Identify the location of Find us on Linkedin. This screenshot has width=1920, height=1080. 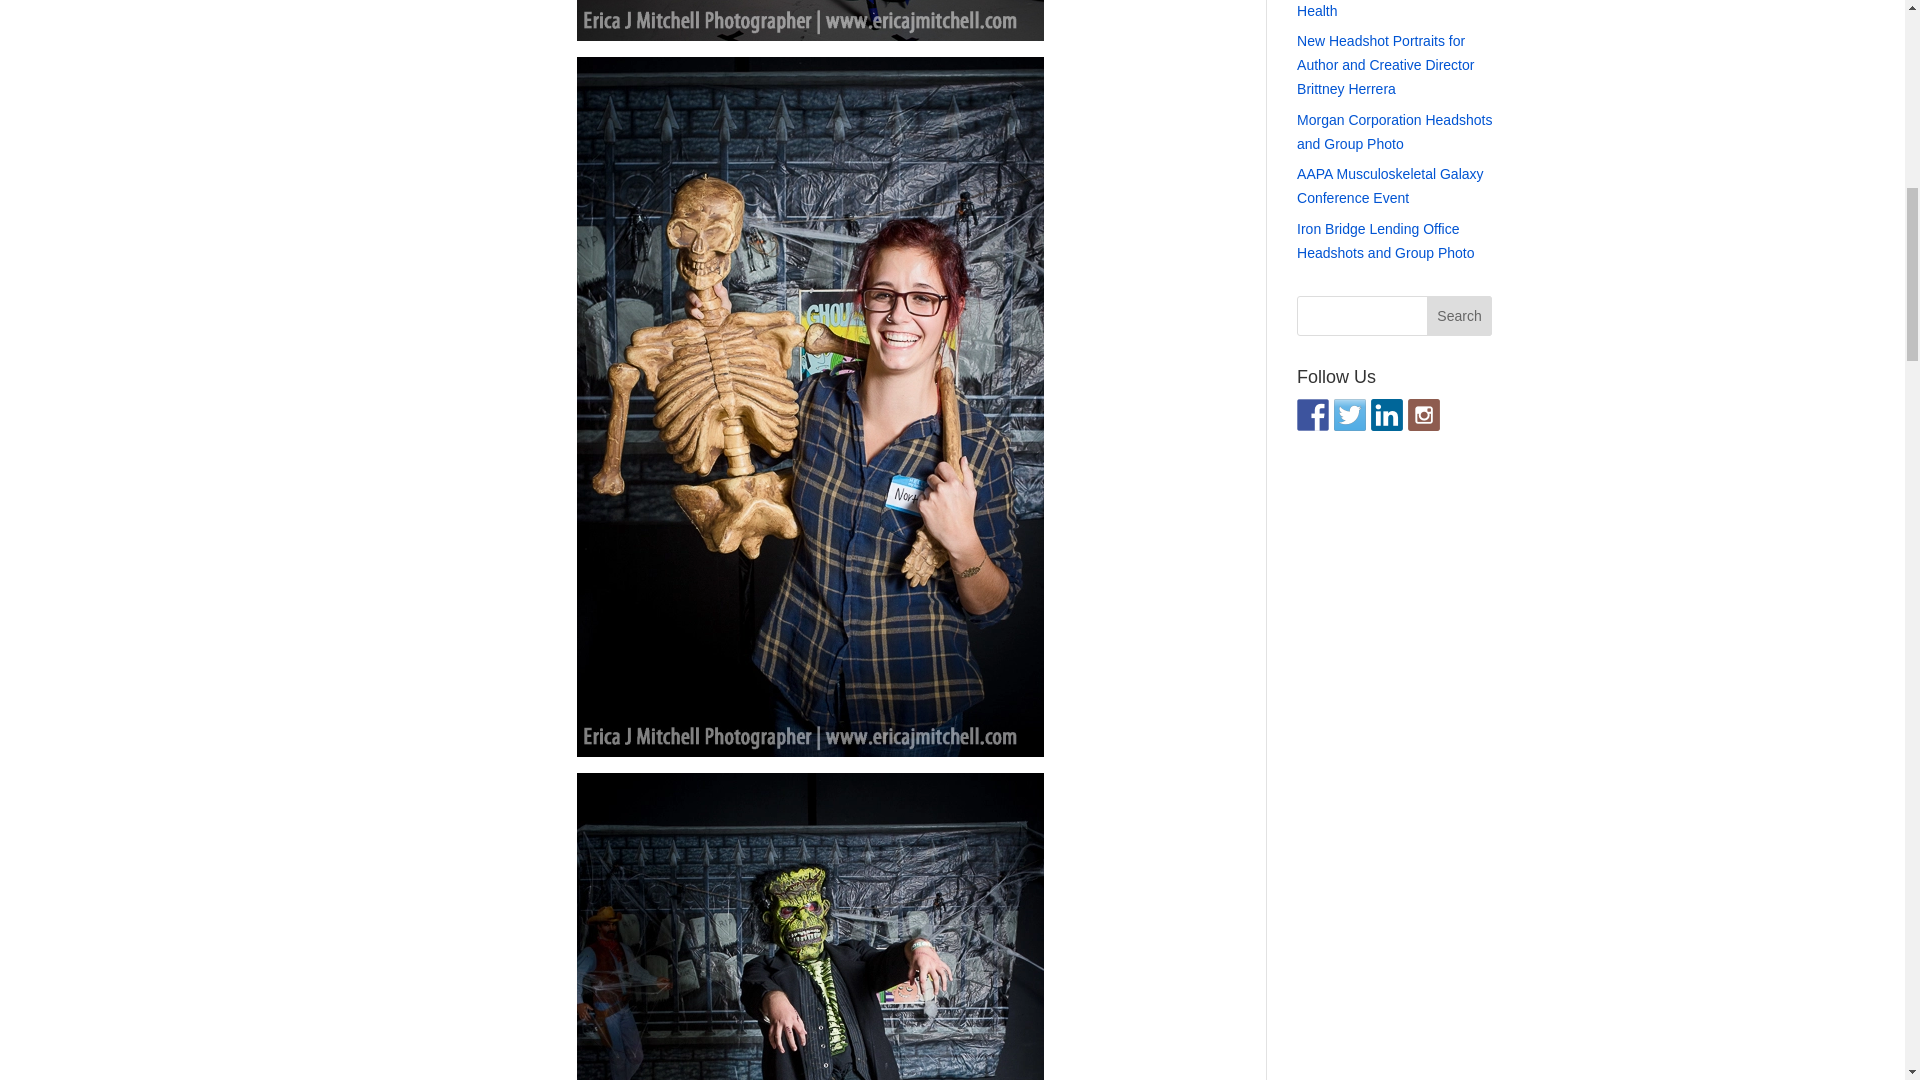
(1386, 414).